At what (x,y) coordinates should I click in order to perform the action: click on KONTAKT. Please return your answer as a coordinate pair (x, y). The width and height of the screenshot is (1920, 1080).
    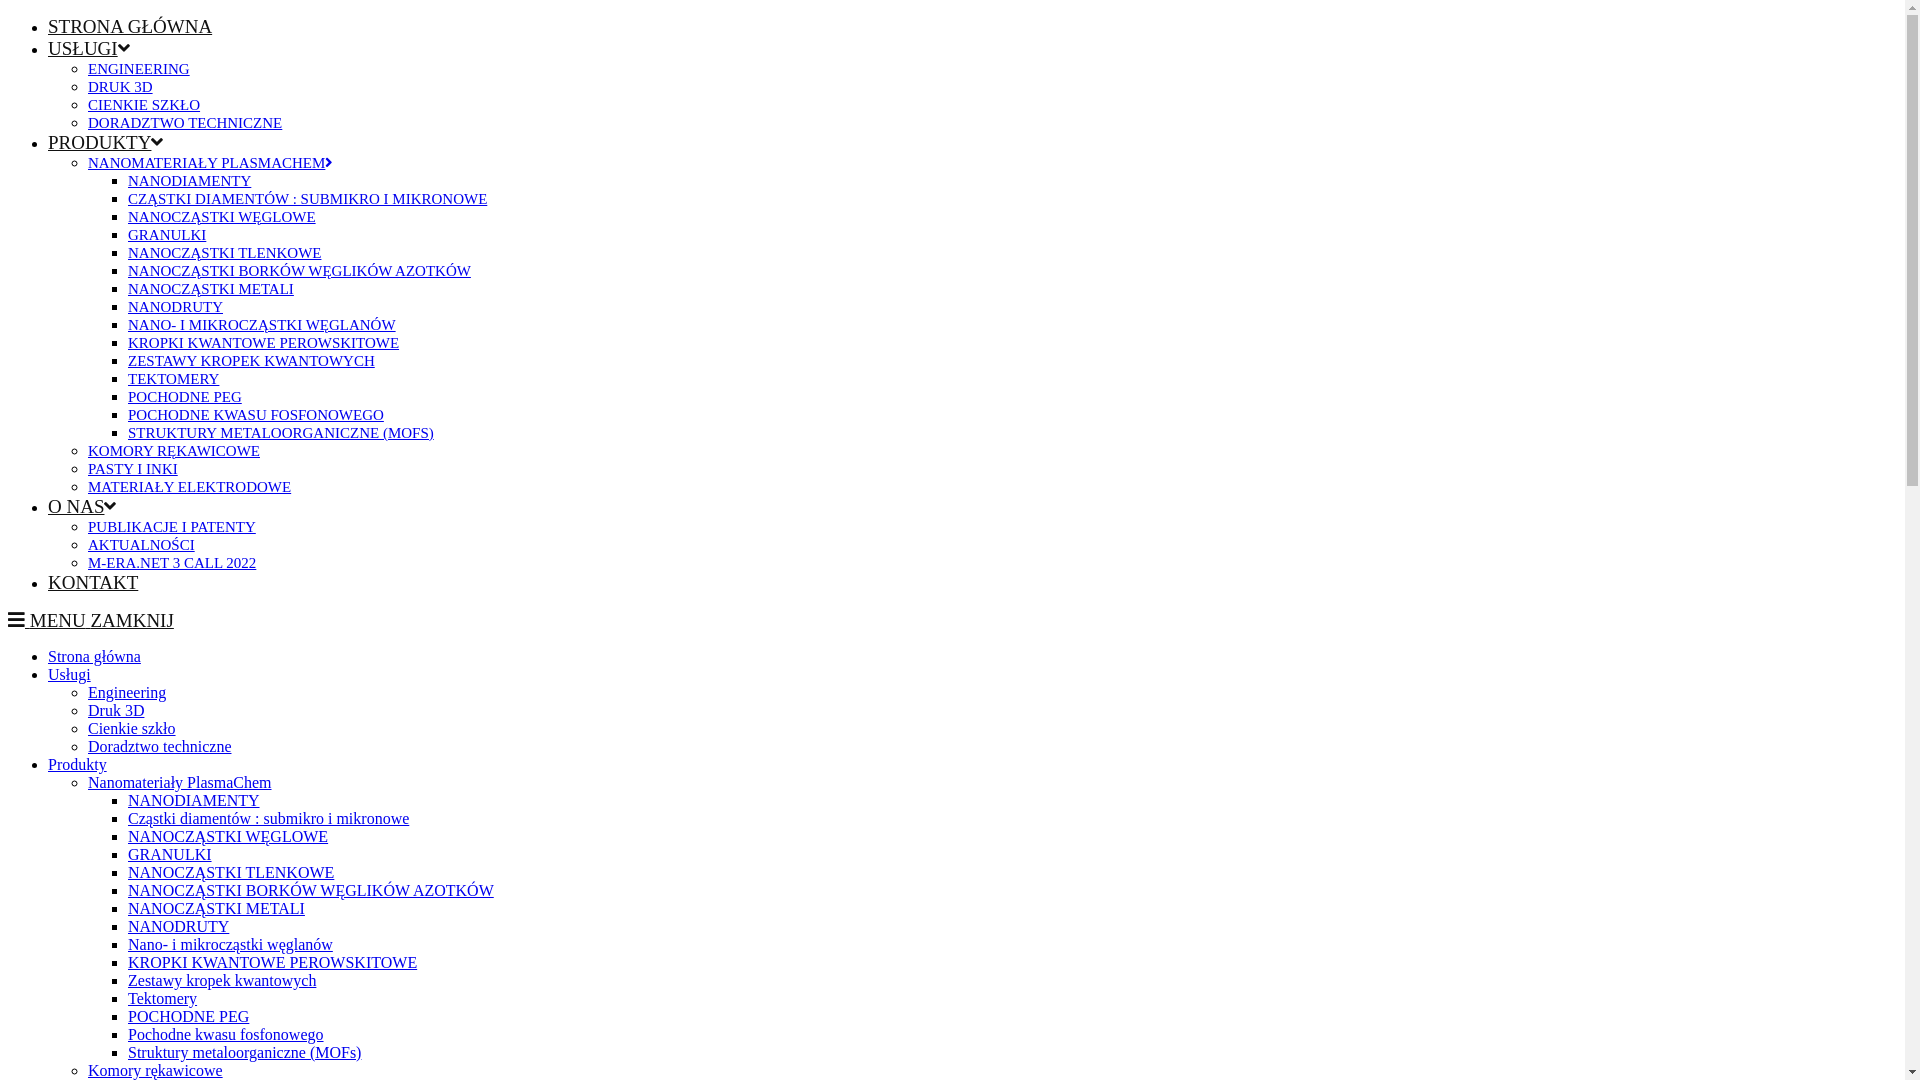
    Looking at the image, I should click on (93, 582).